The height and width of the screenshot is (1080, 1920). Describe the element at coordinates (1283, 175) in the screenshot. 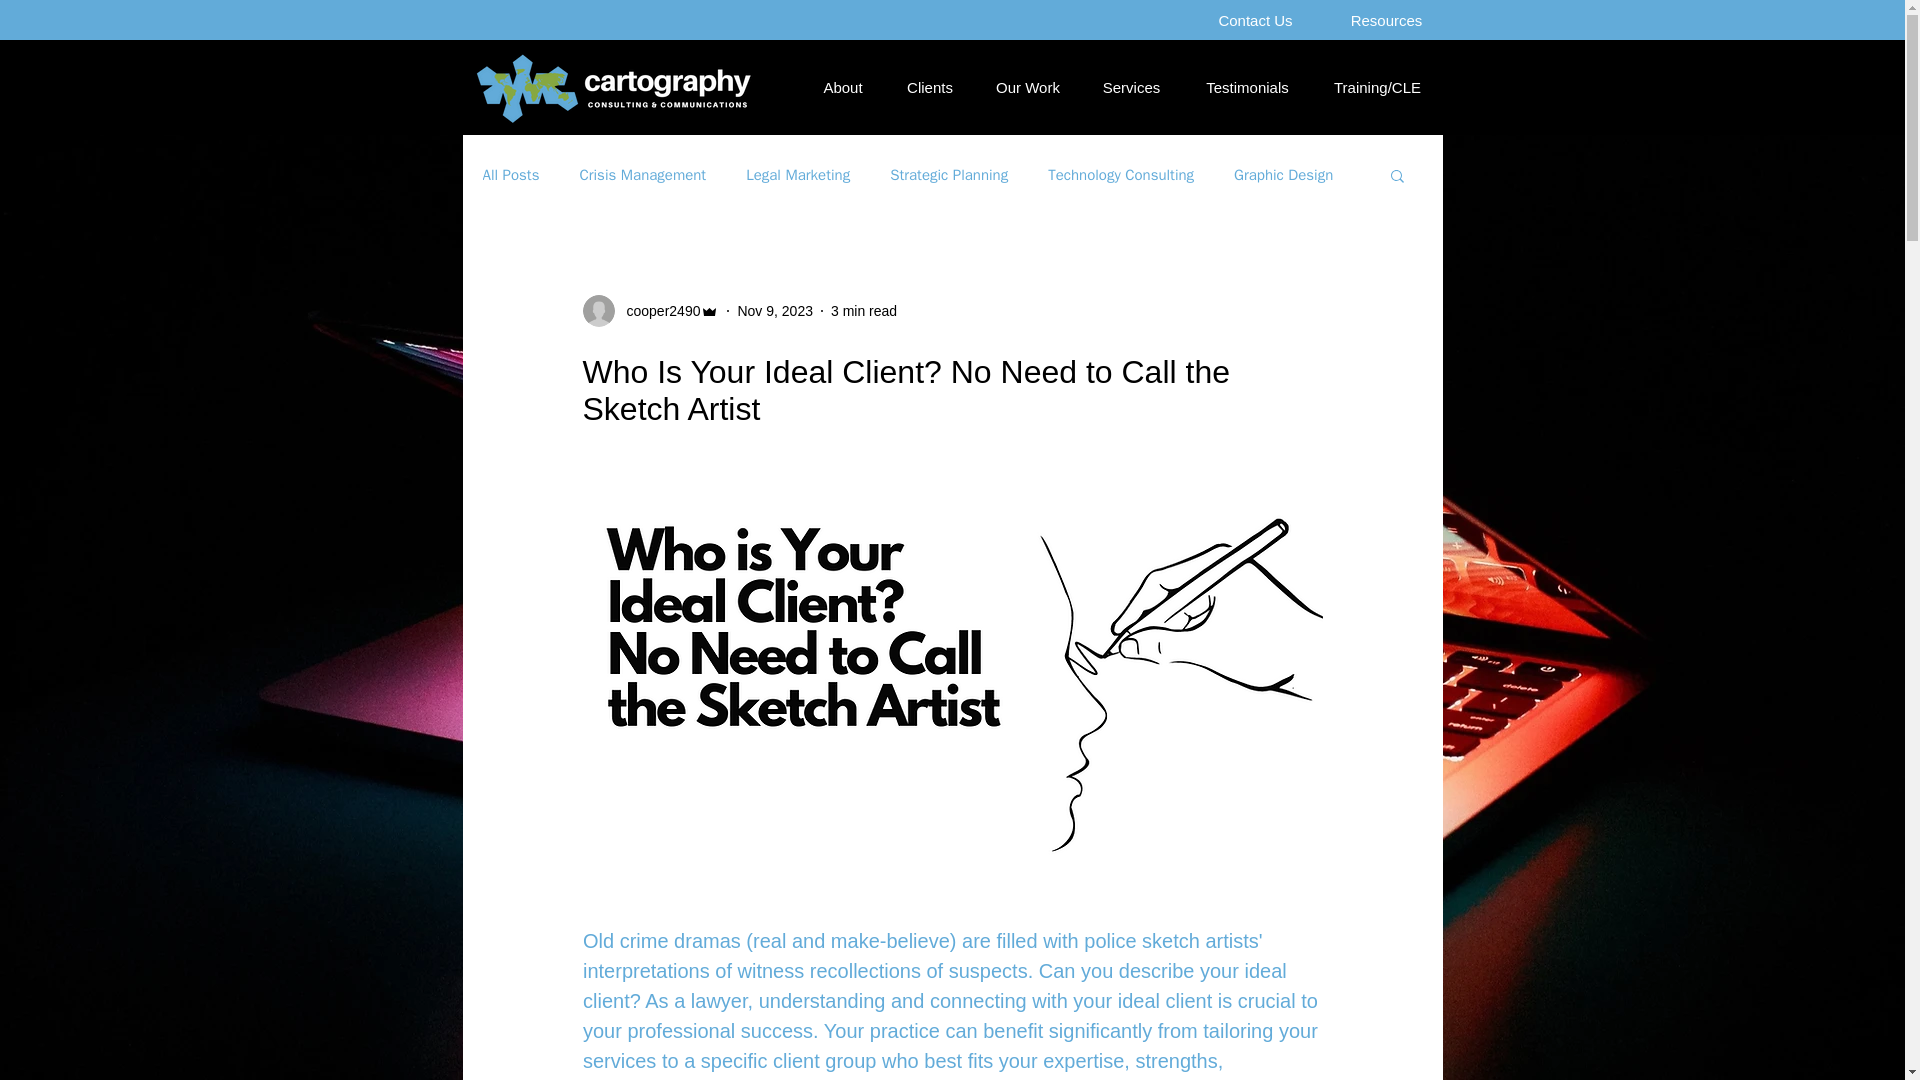

I see `Graphic Design` at that location.